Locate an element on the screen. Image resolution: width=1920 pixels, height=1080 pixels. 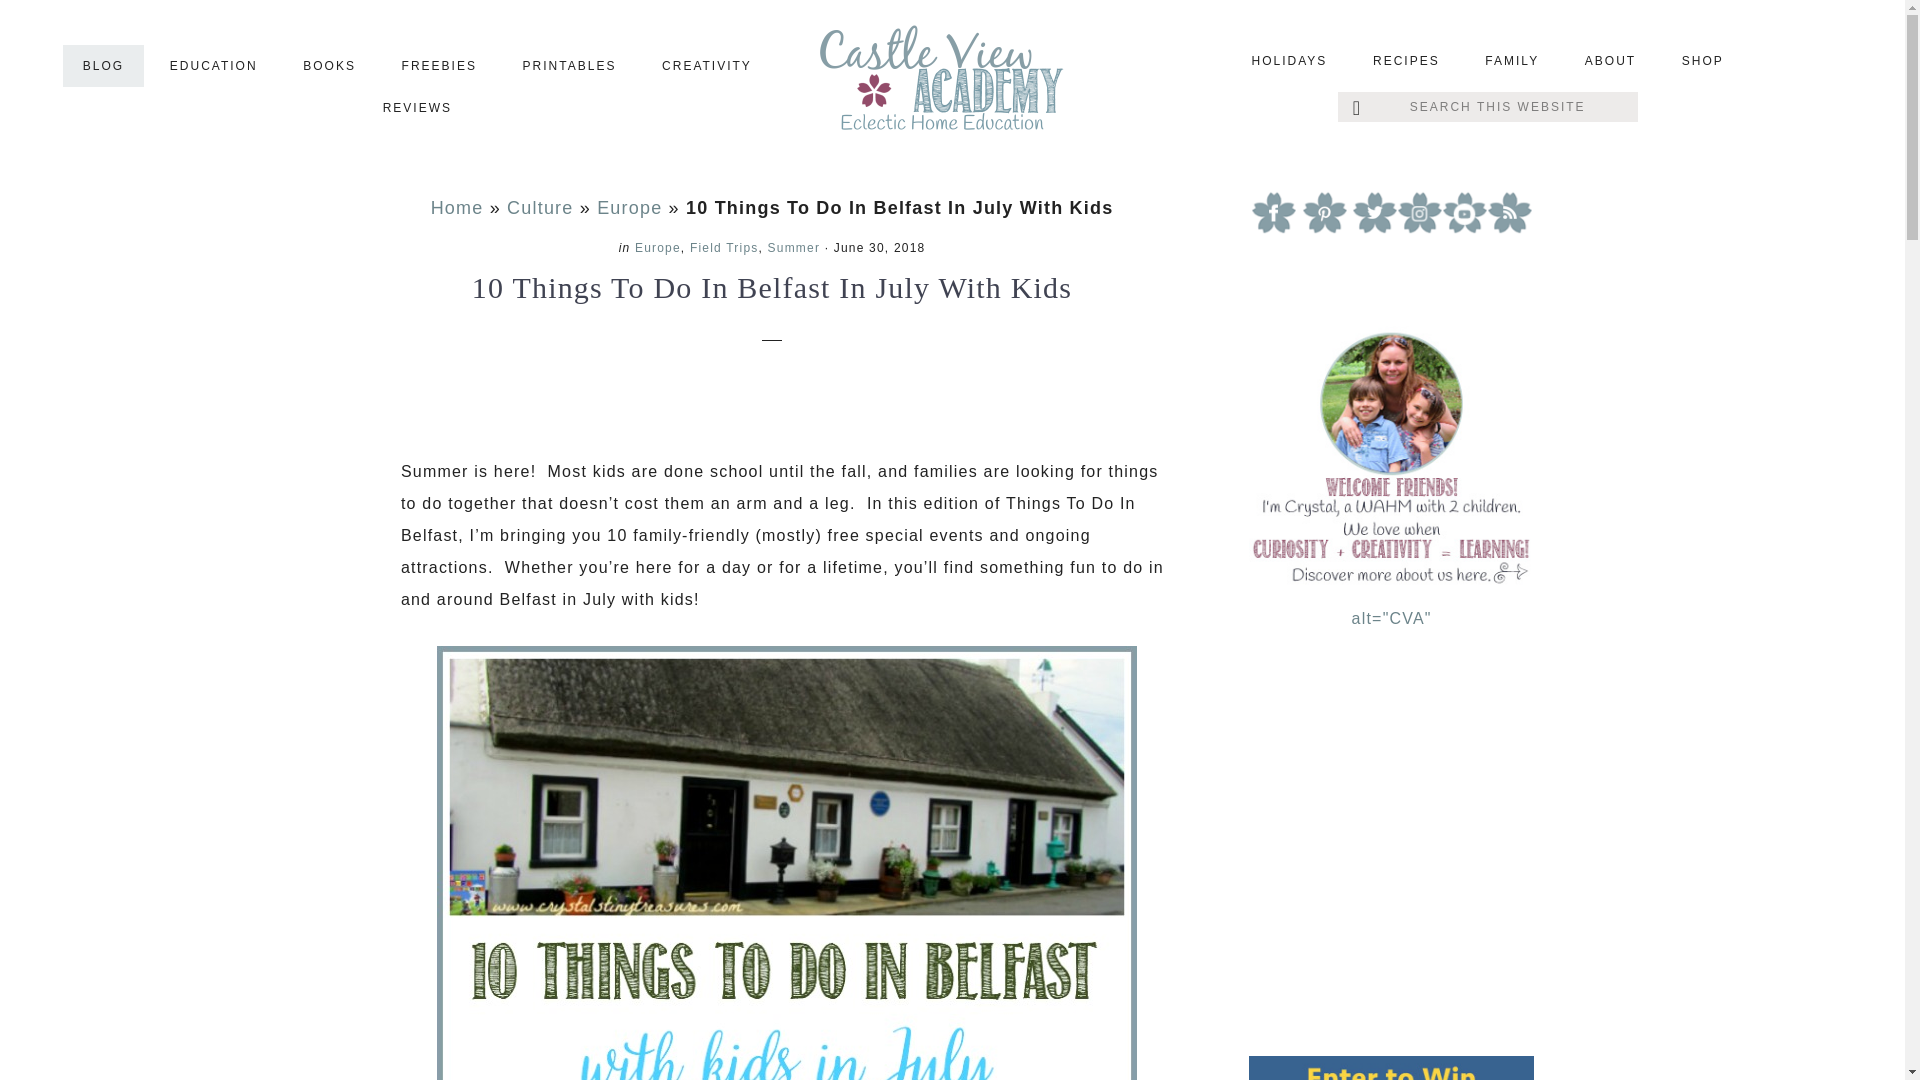
FREEBIES is located at coordinates (440, 66).